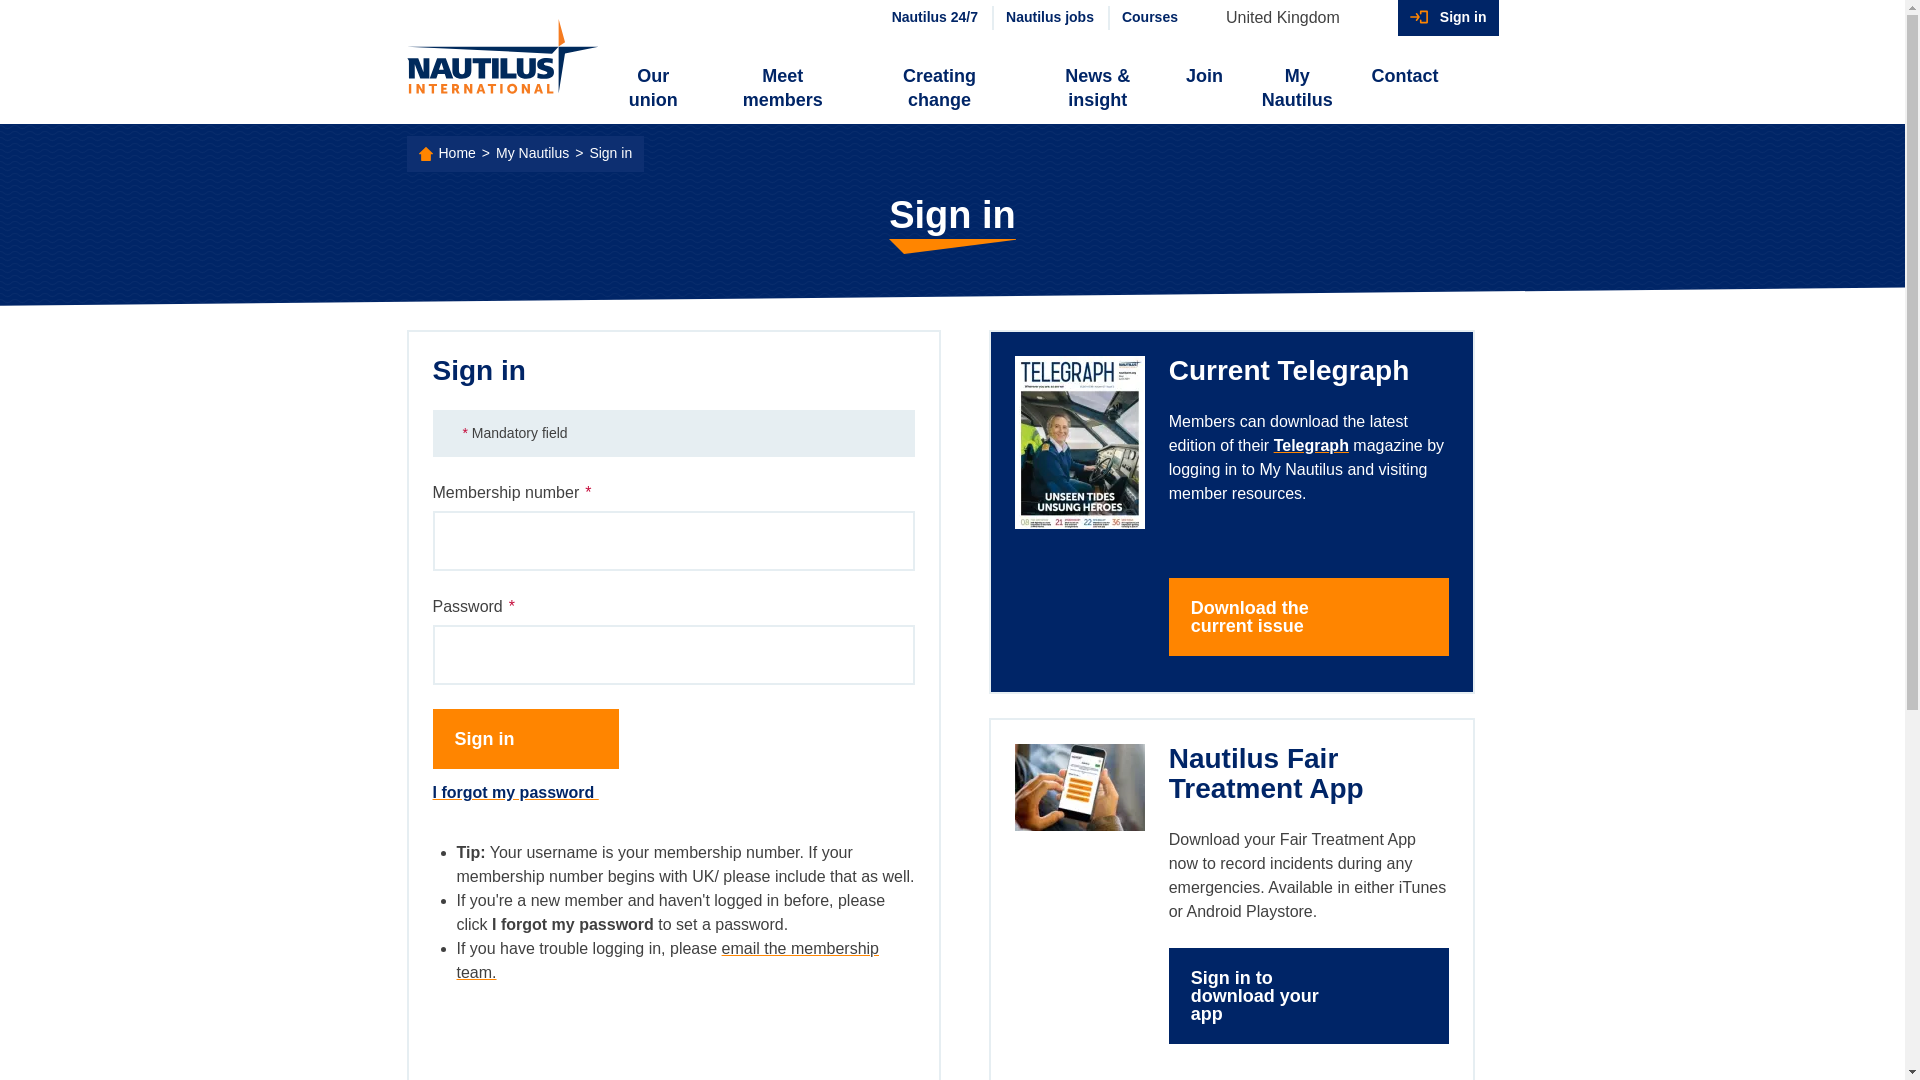 The width and height of the screenshot is (1920, 1080). I want to click on Join, so click(1204, 76).